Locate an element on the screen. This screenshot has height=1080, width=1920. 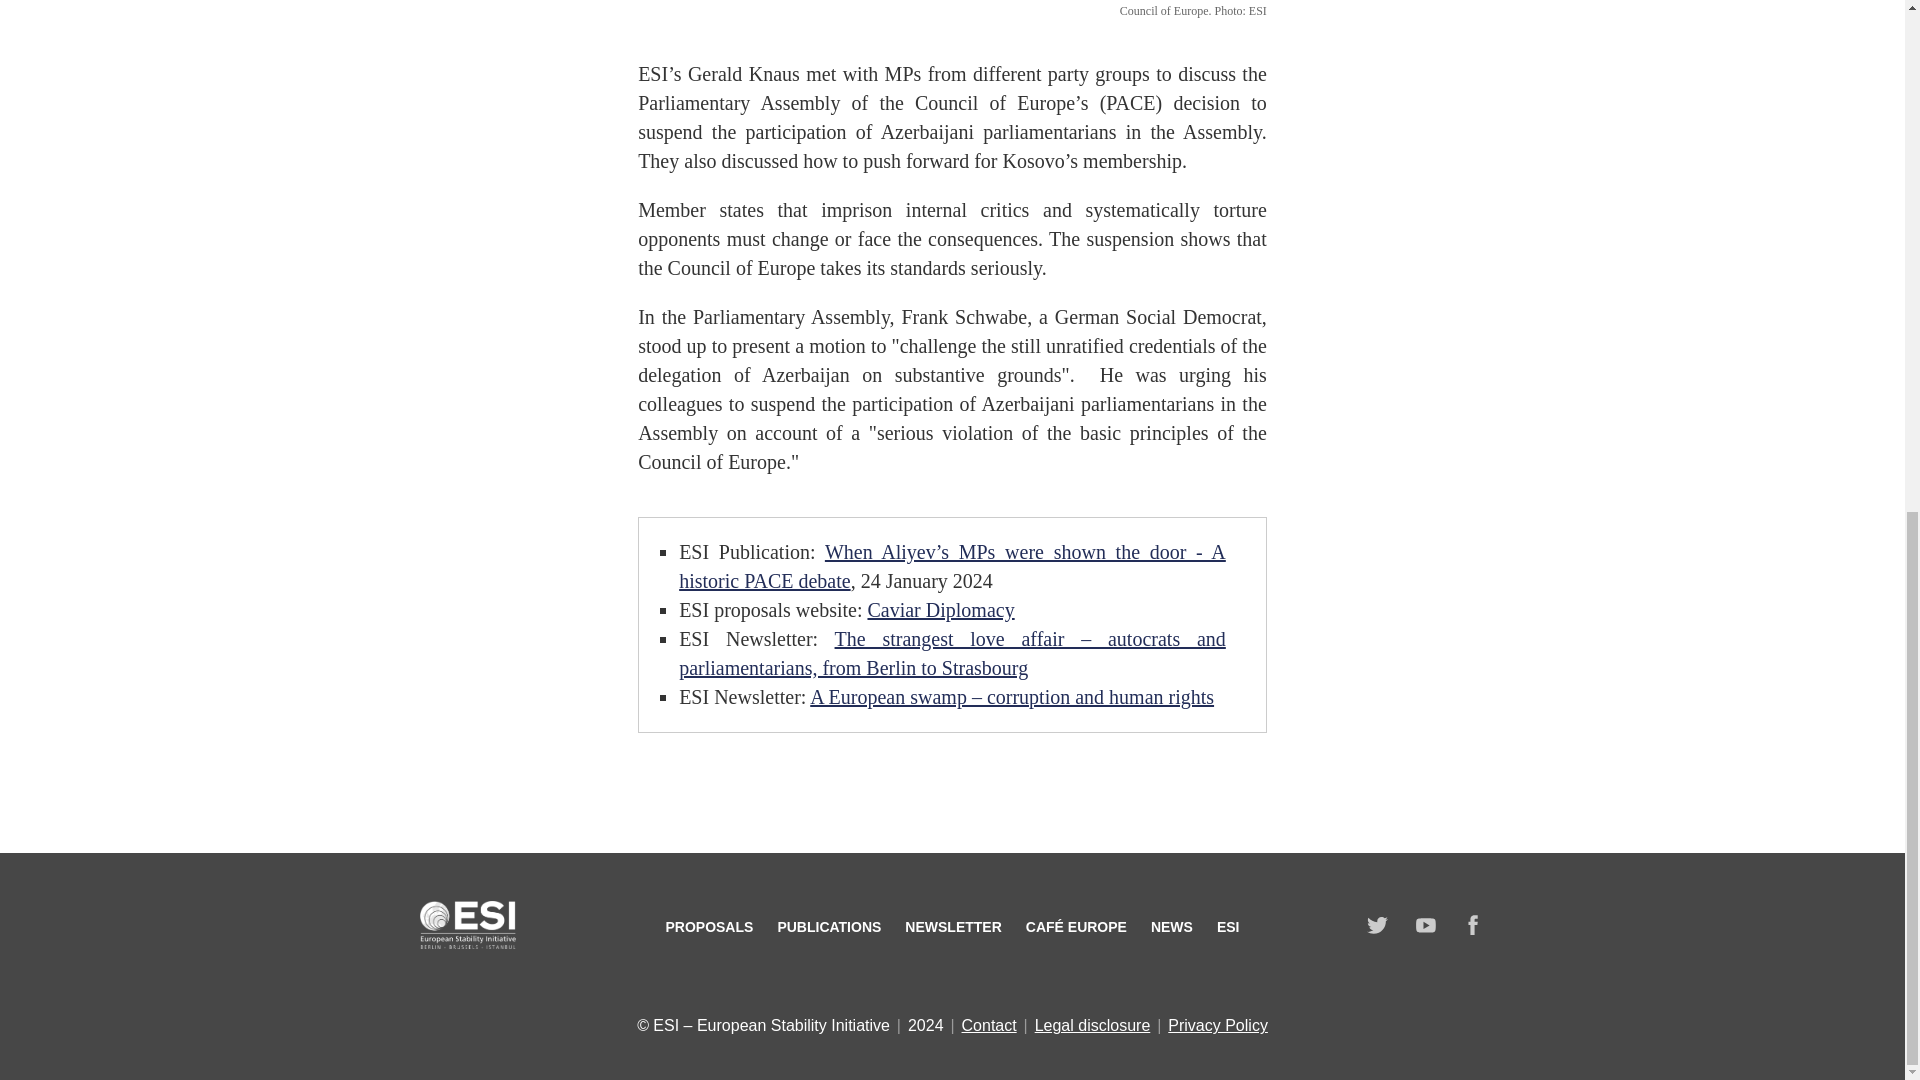
PUBLICATIONS is located at coordinates (829, 927).